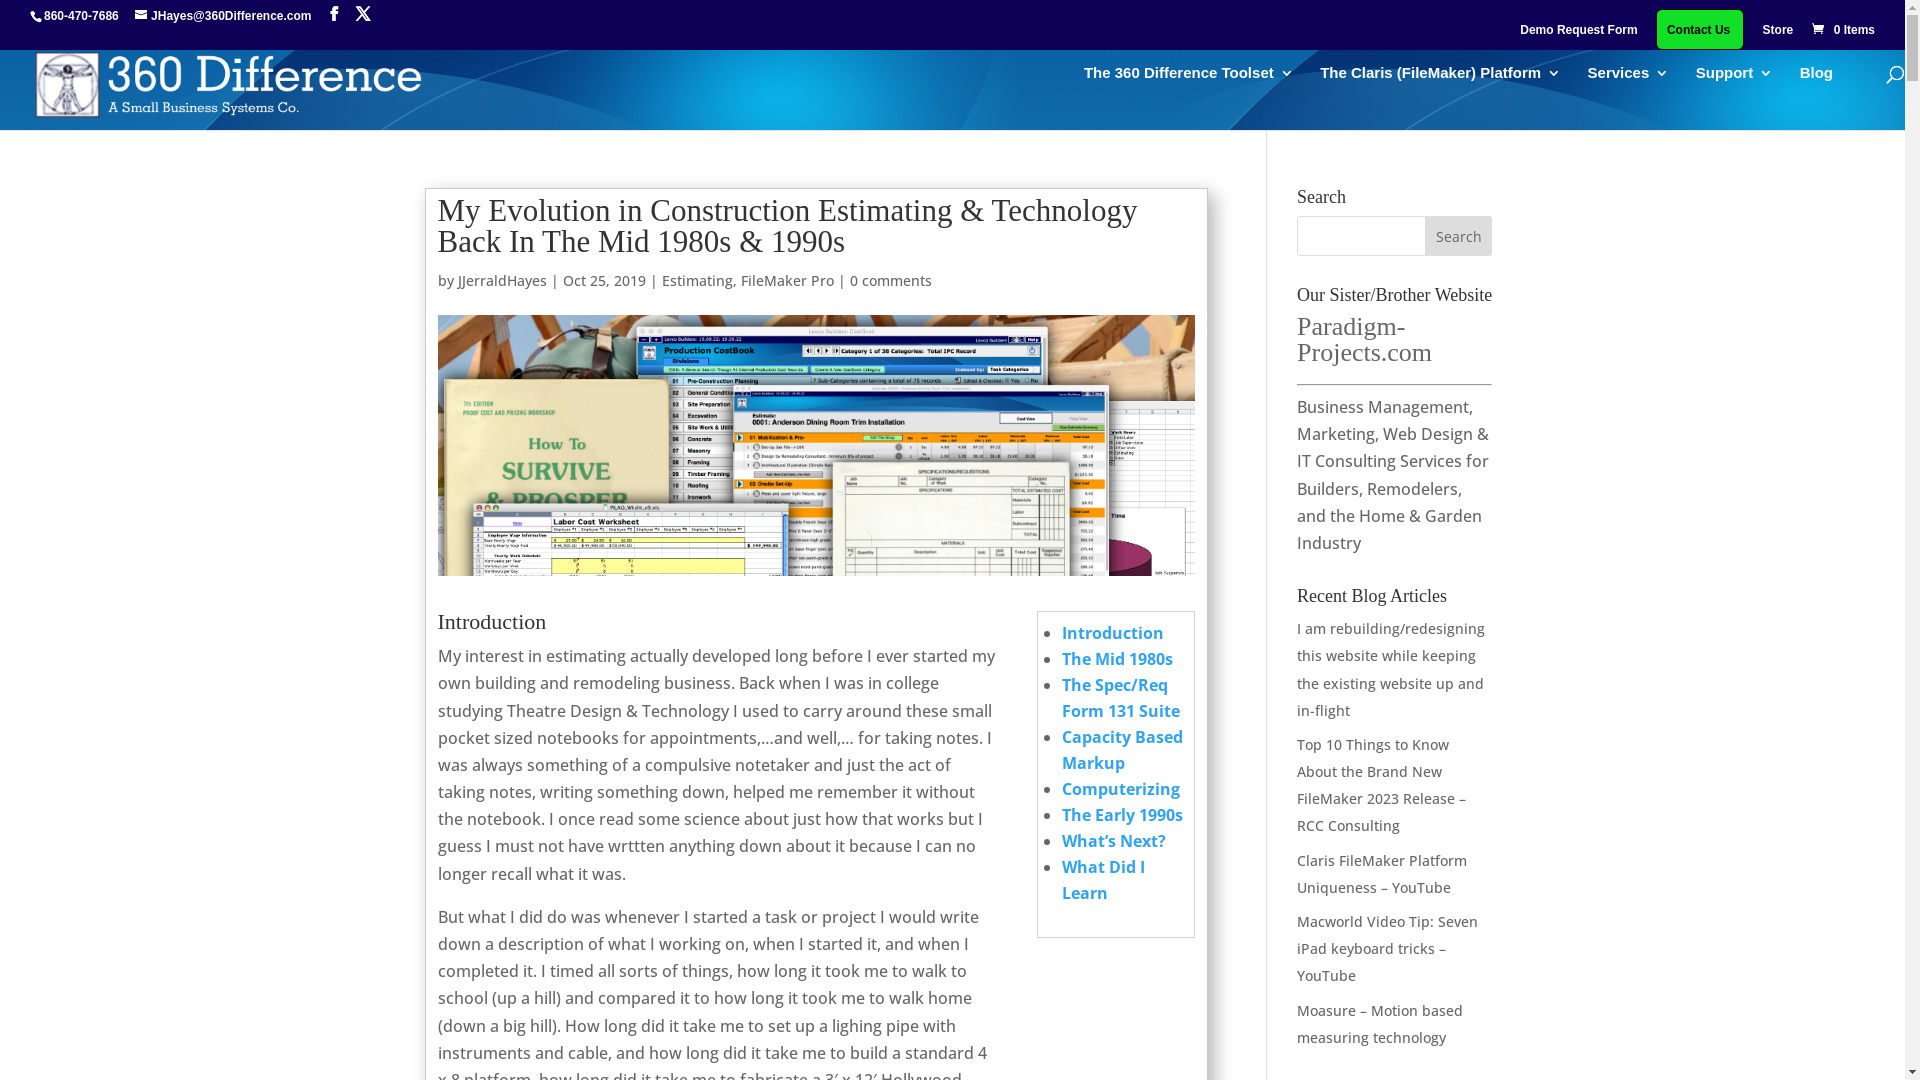 The height and width of the screenshot is (1080, 1920). I want to click on Contact Us, so click(1698, 34).